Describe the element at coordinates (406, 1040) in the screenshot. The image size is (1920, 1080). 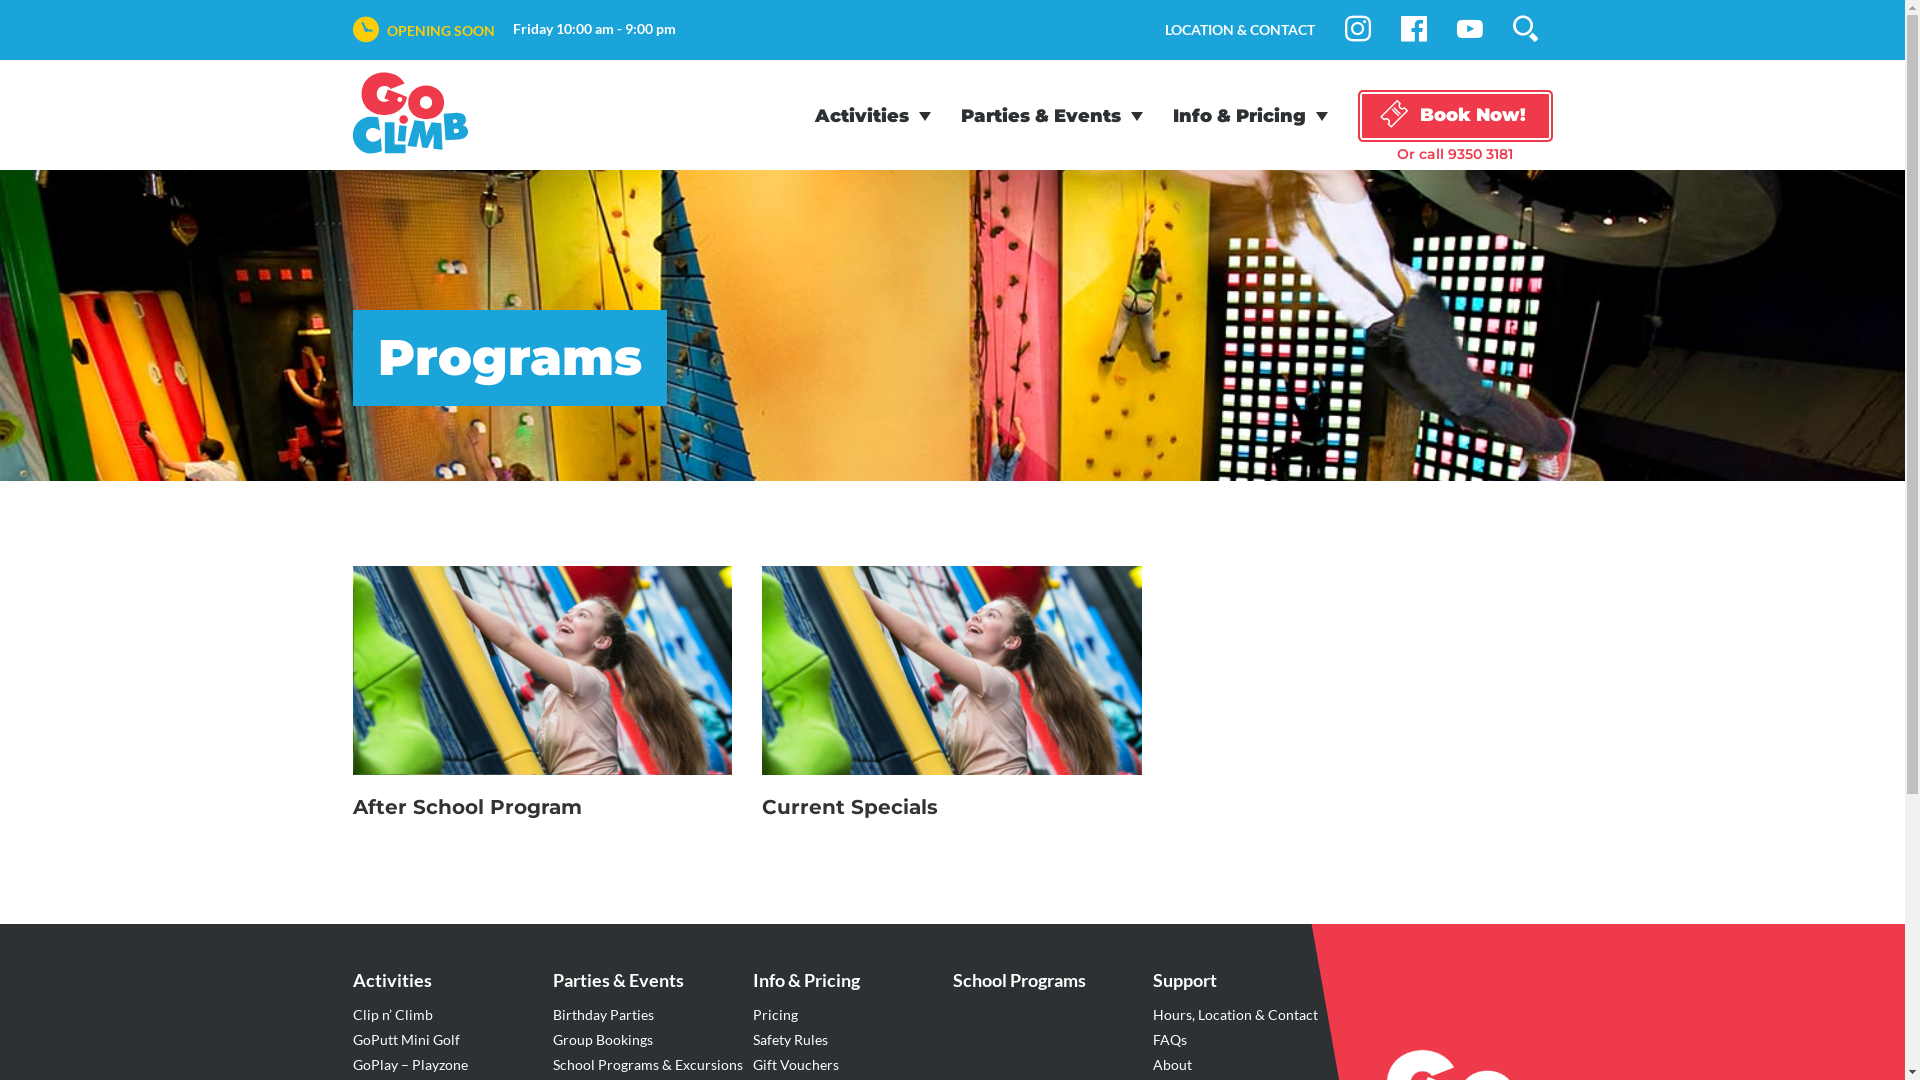
I see `GoPutt Mini Golf` at that location.